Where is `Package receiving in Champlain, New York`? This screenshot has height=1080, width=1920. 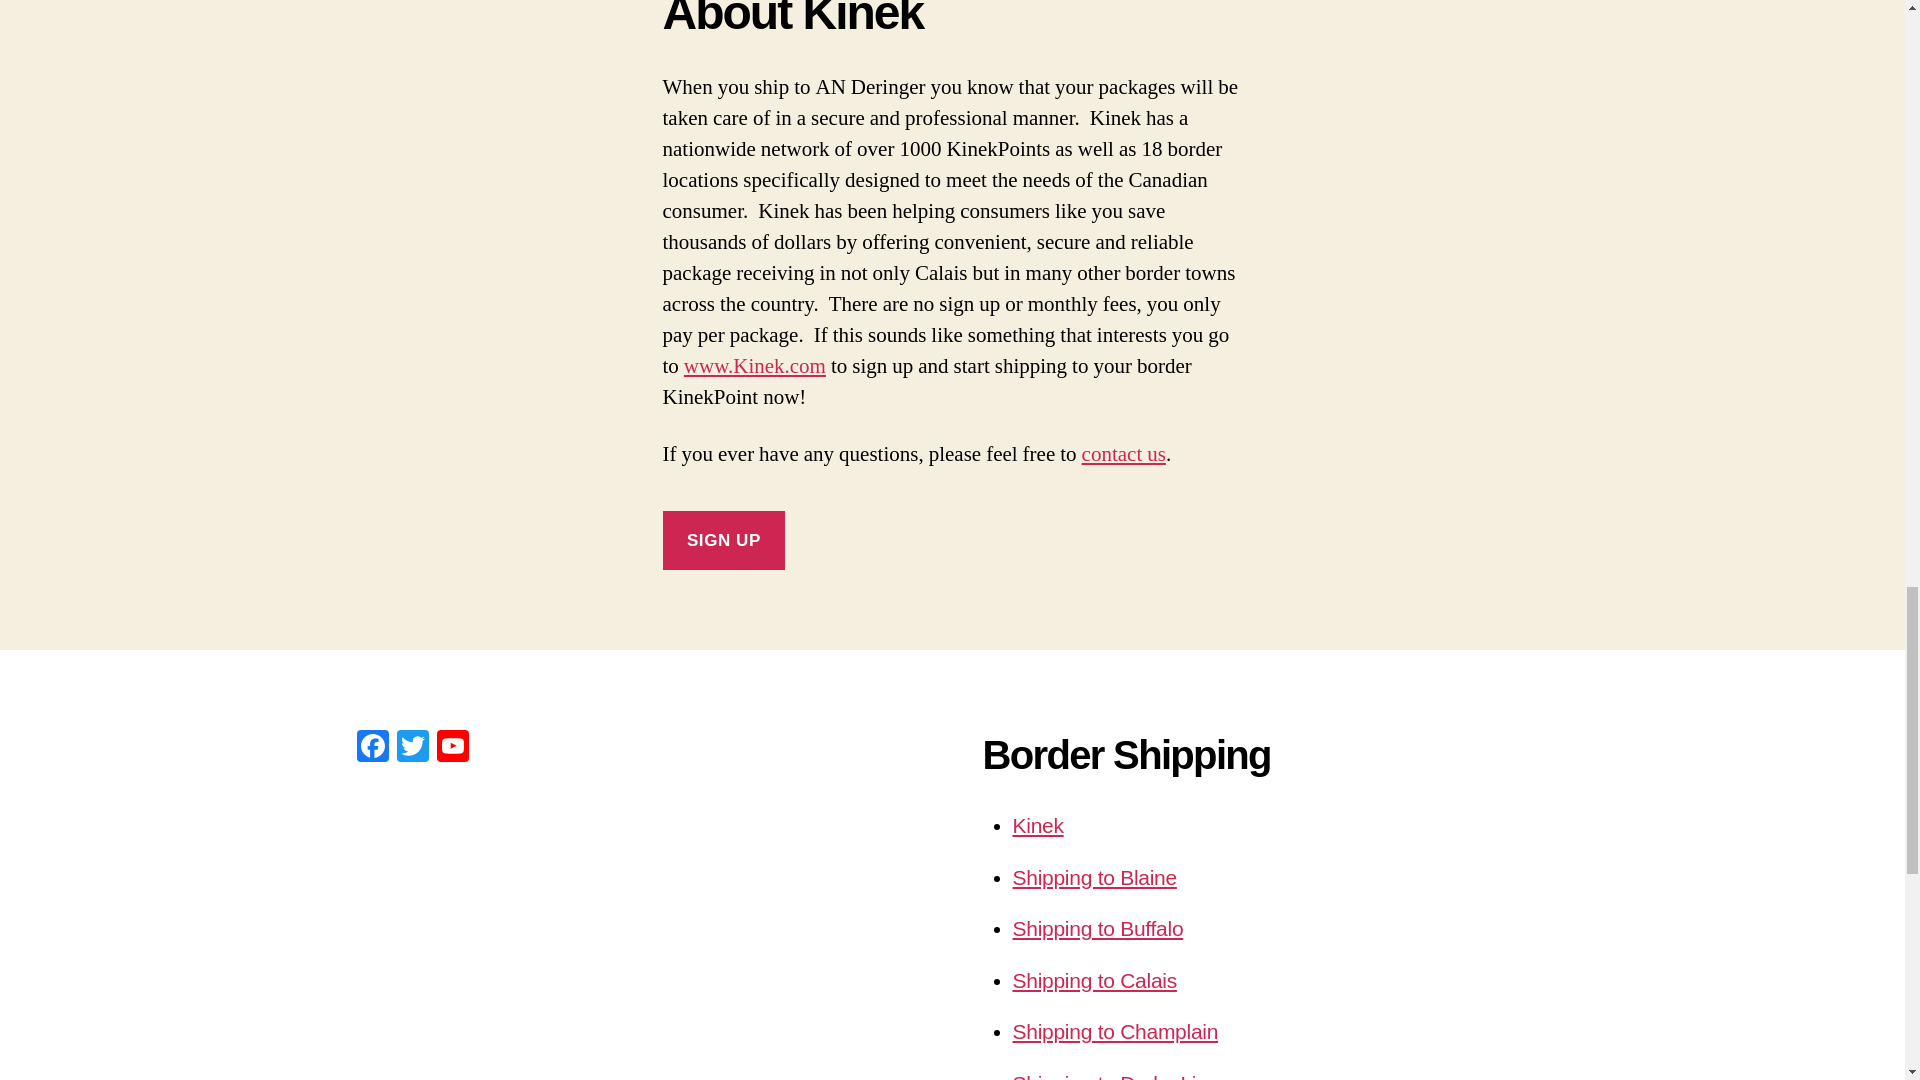
Package receiving in Champlain, New York is located at coordinates (1114, 1031).